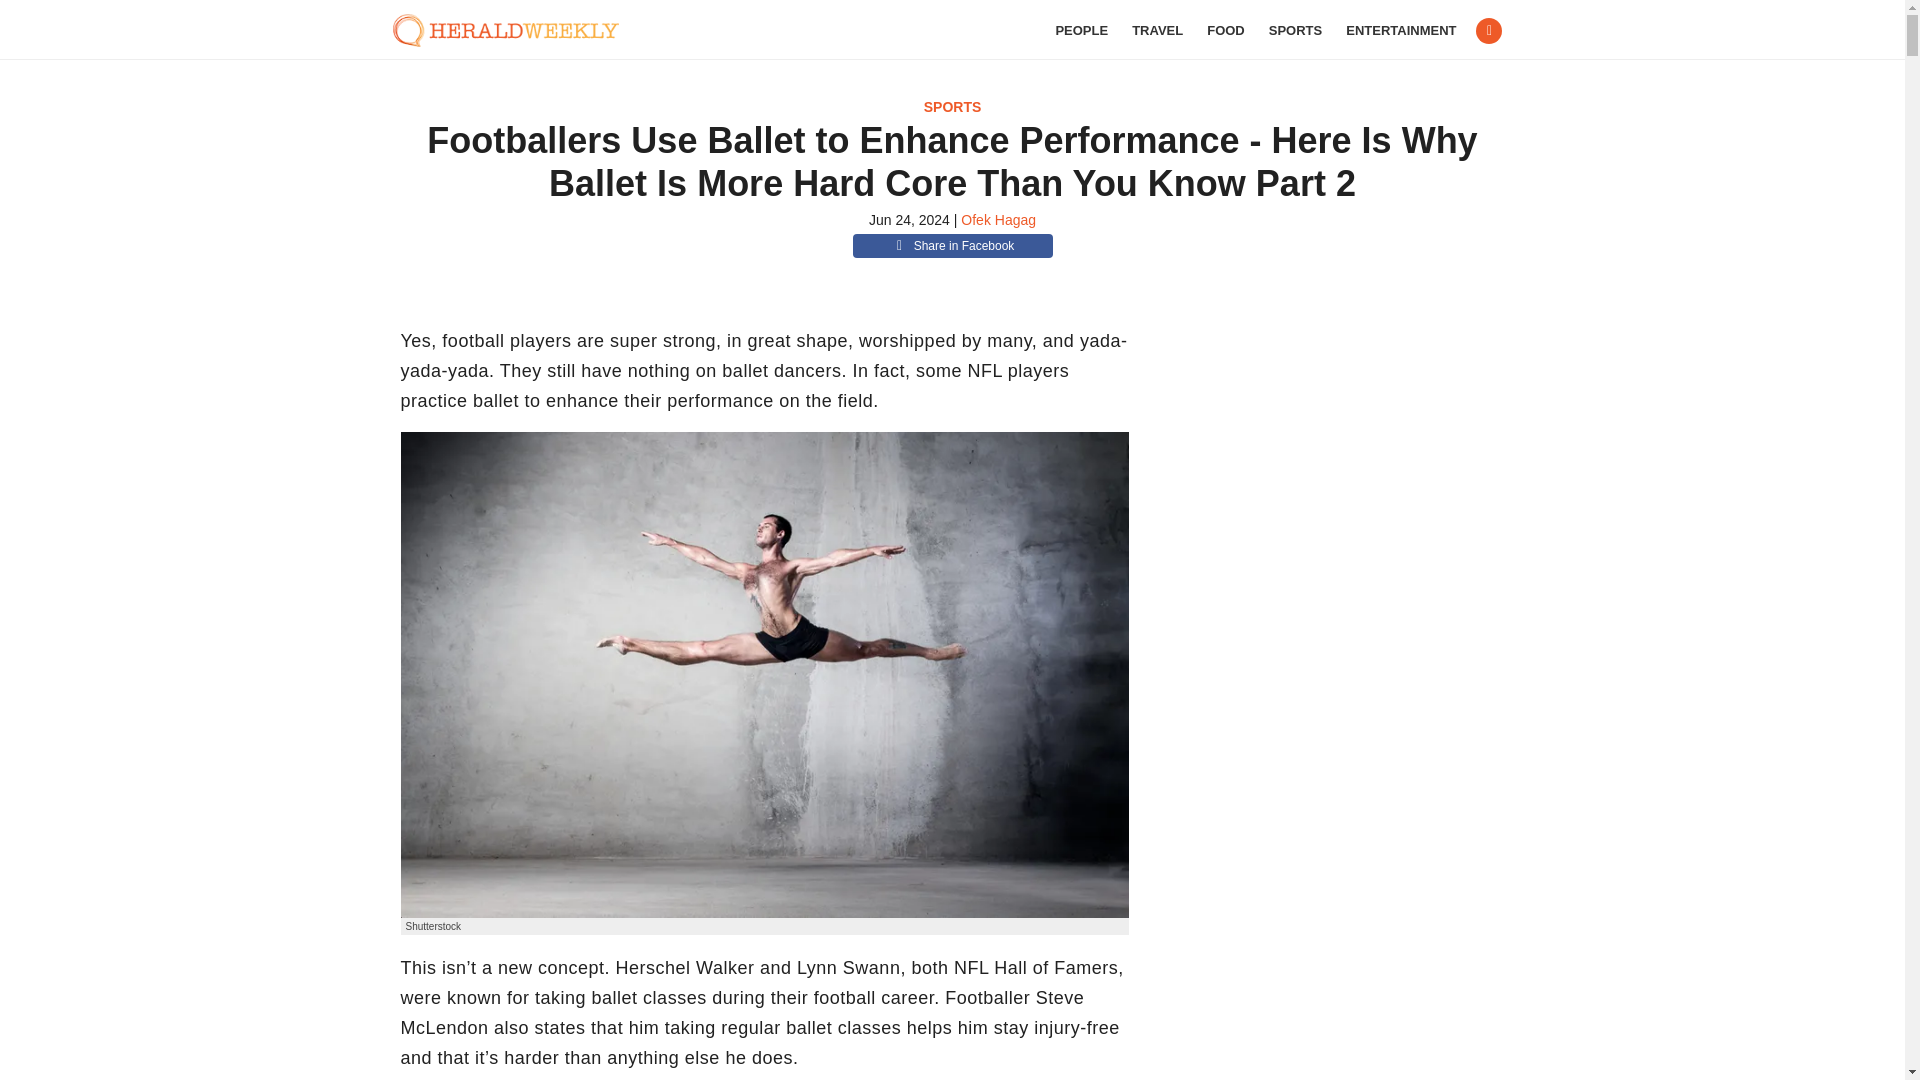 The height and width of the screenshot is (1080, 1920). What do you see at coordinates (1080, 30) in the screenshot?
I see `PEOPLE` at bounding box center [1080, 30].